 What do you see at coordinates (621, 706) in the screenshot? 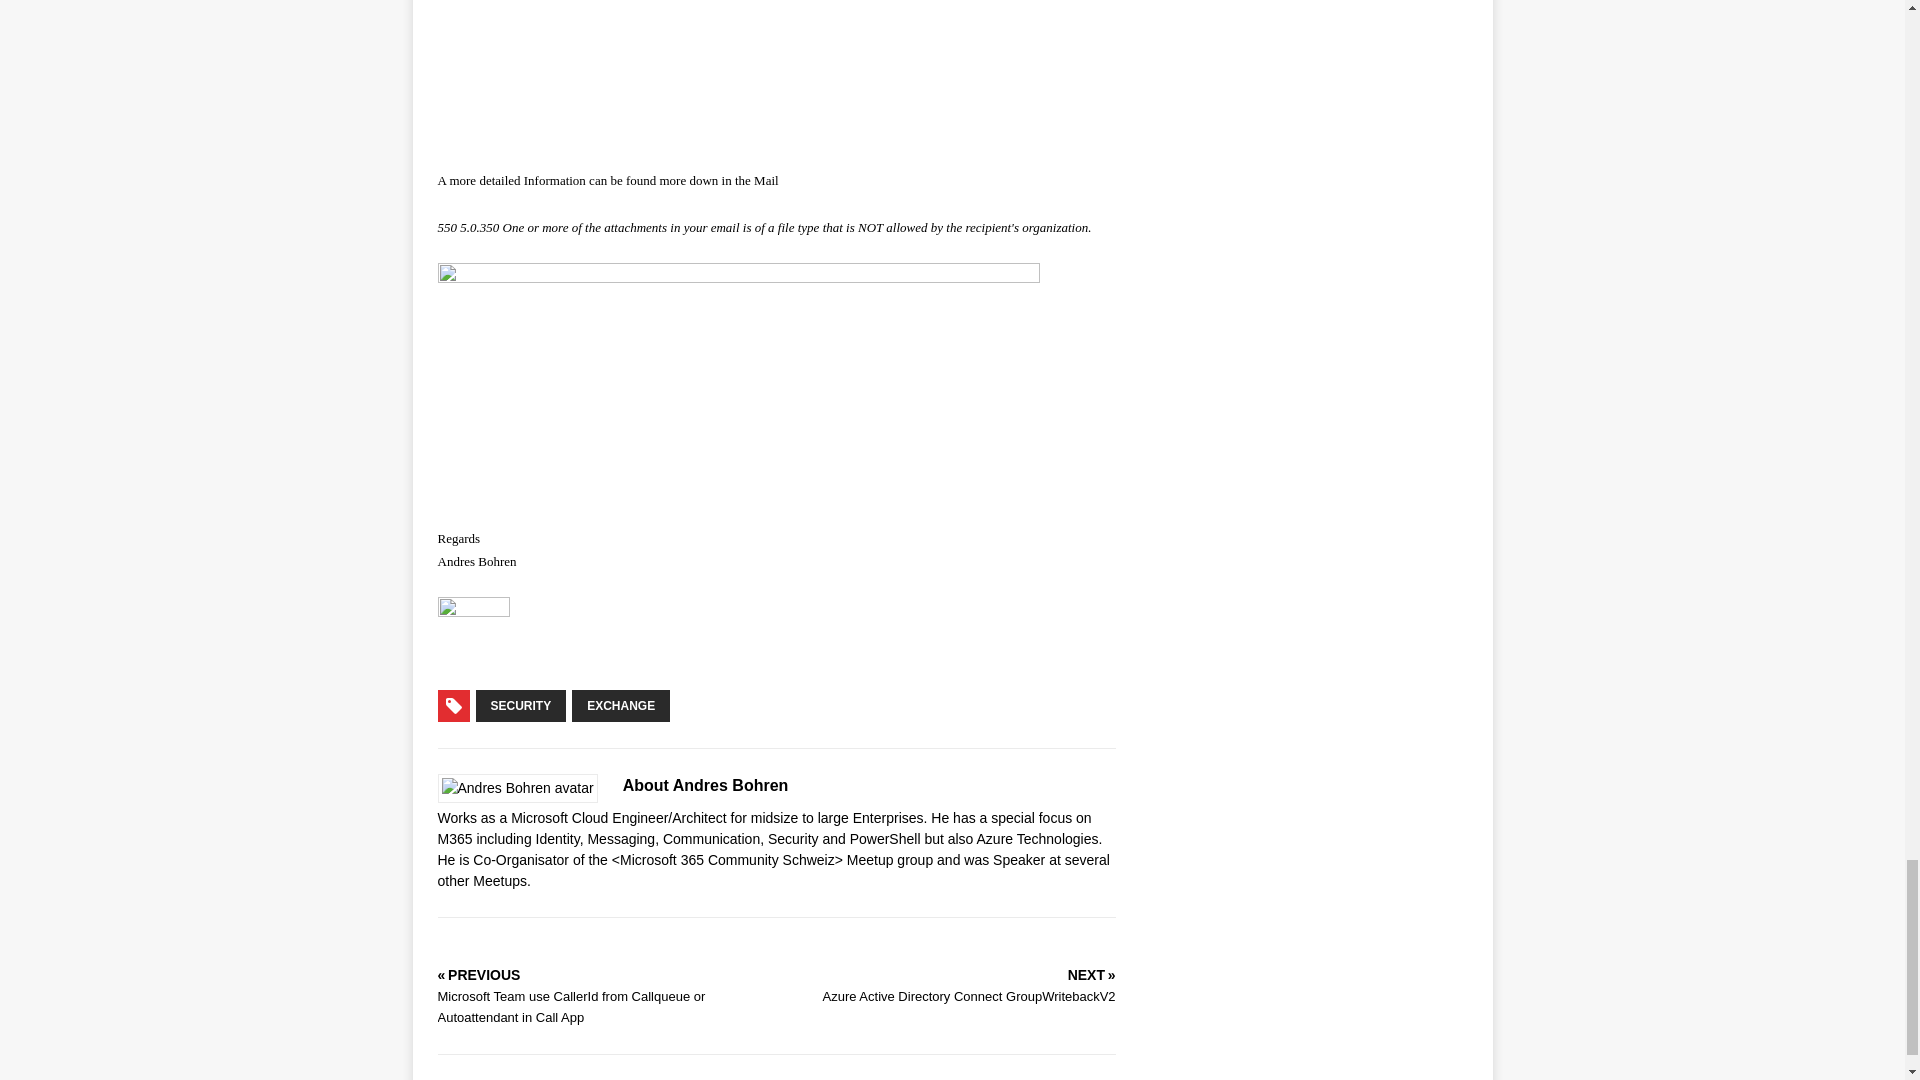
I see `EXCHANGE` at bounding box center [621, 706].